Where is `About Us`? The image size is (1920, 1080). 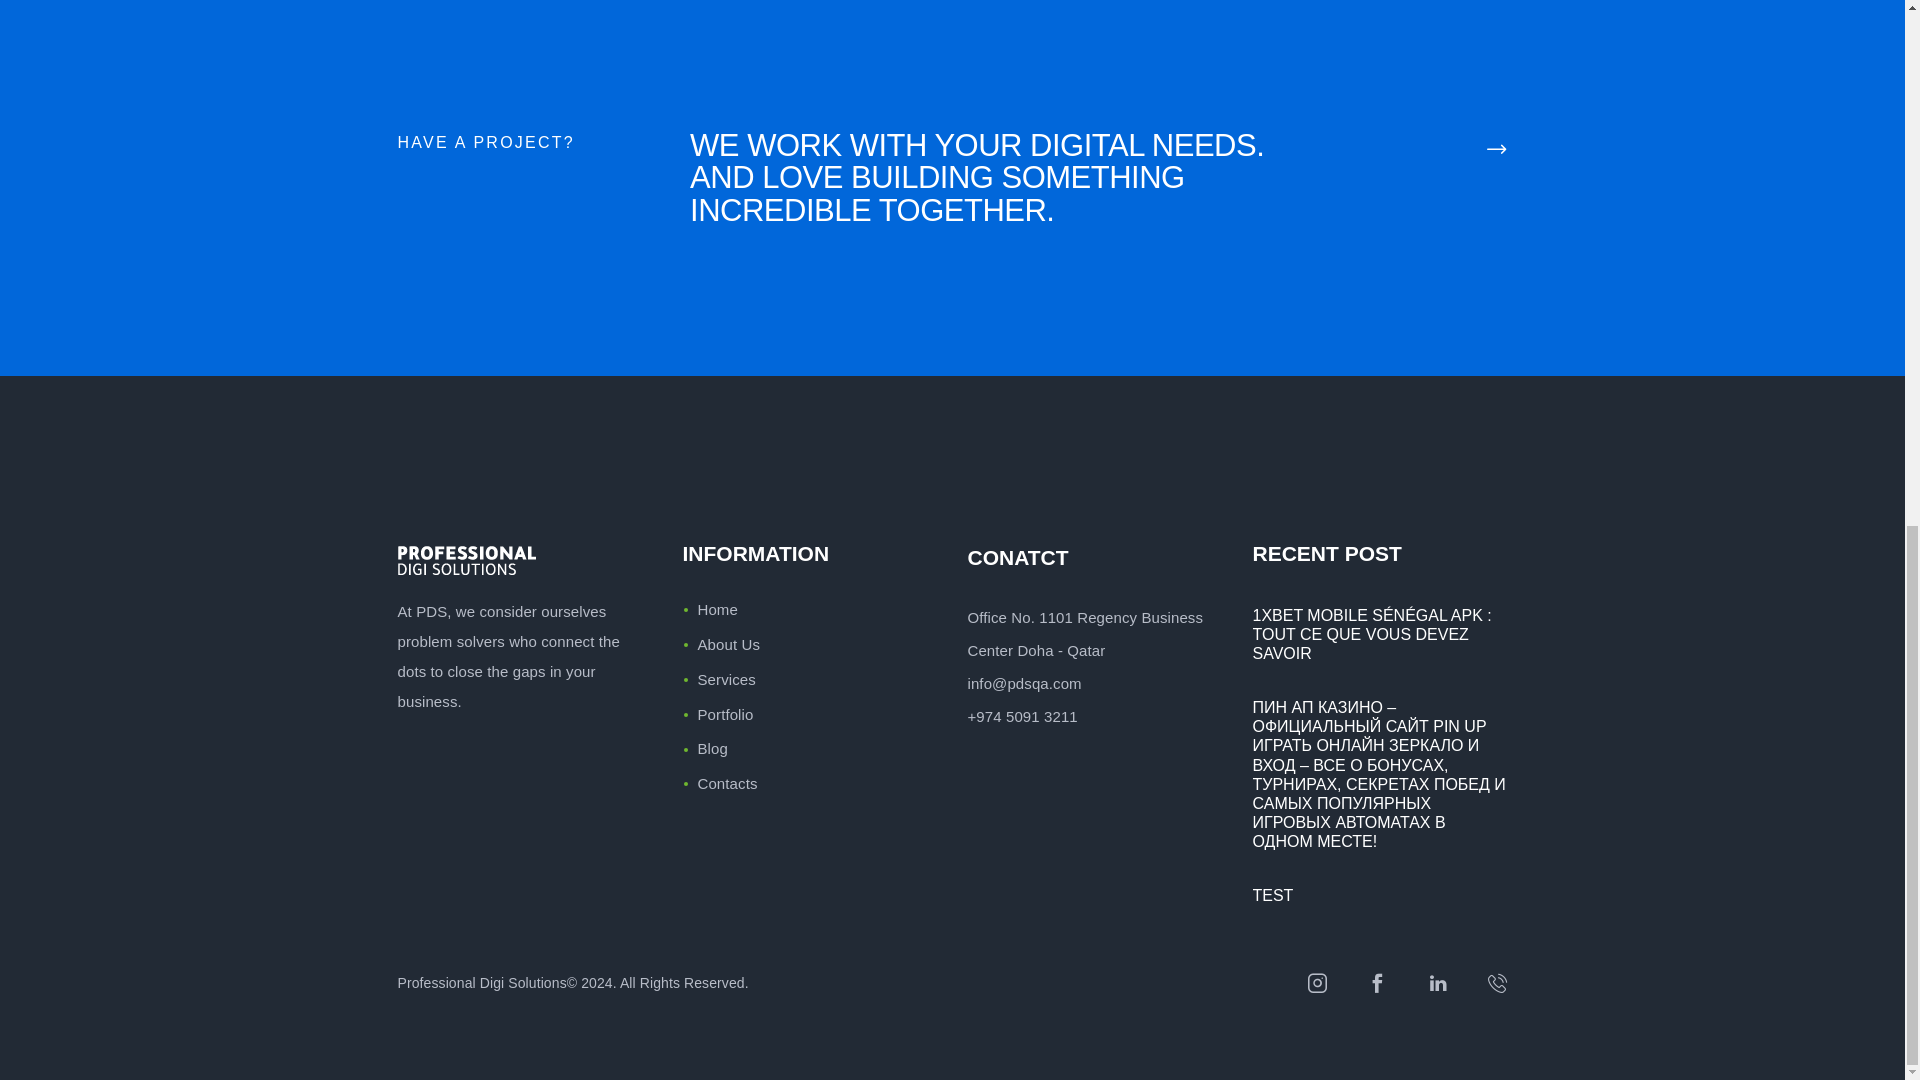 About Us is located at coordinates (729, 644).